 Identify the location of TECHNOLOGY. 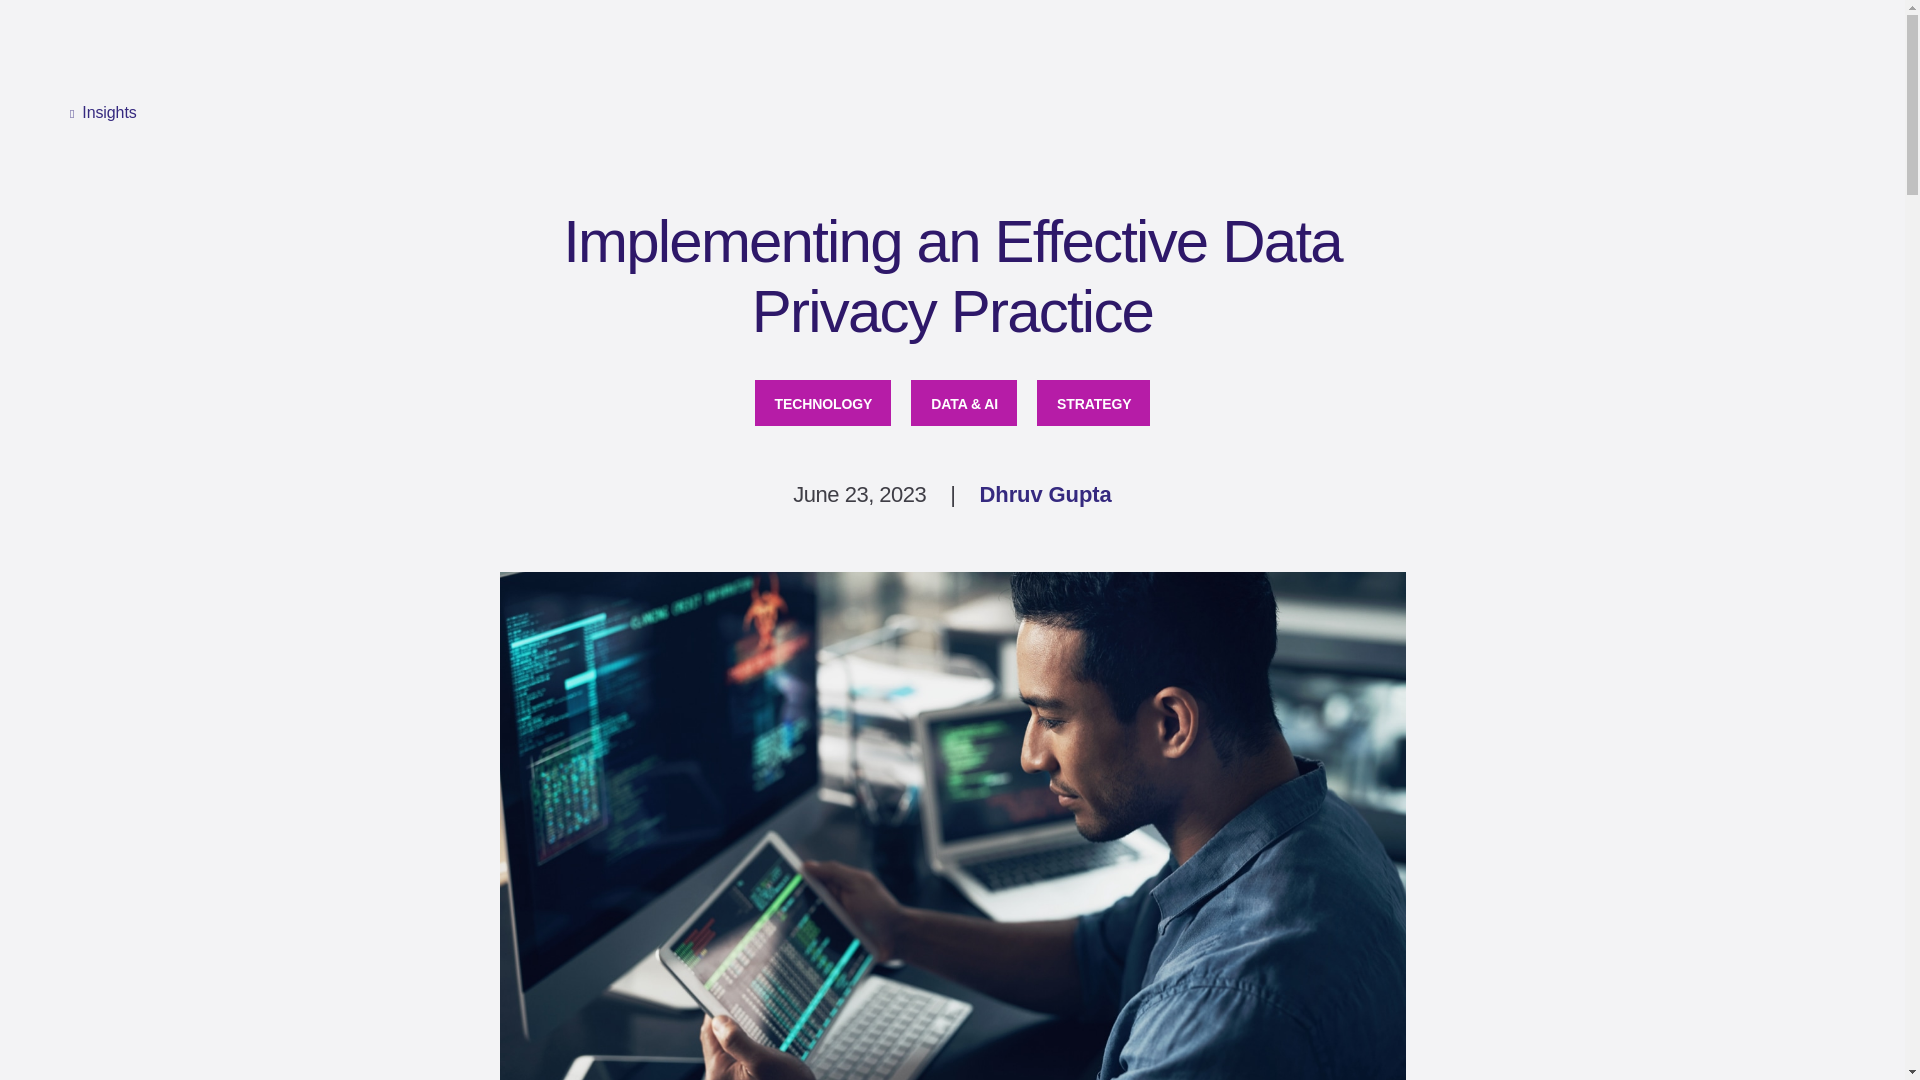
(823, 402).